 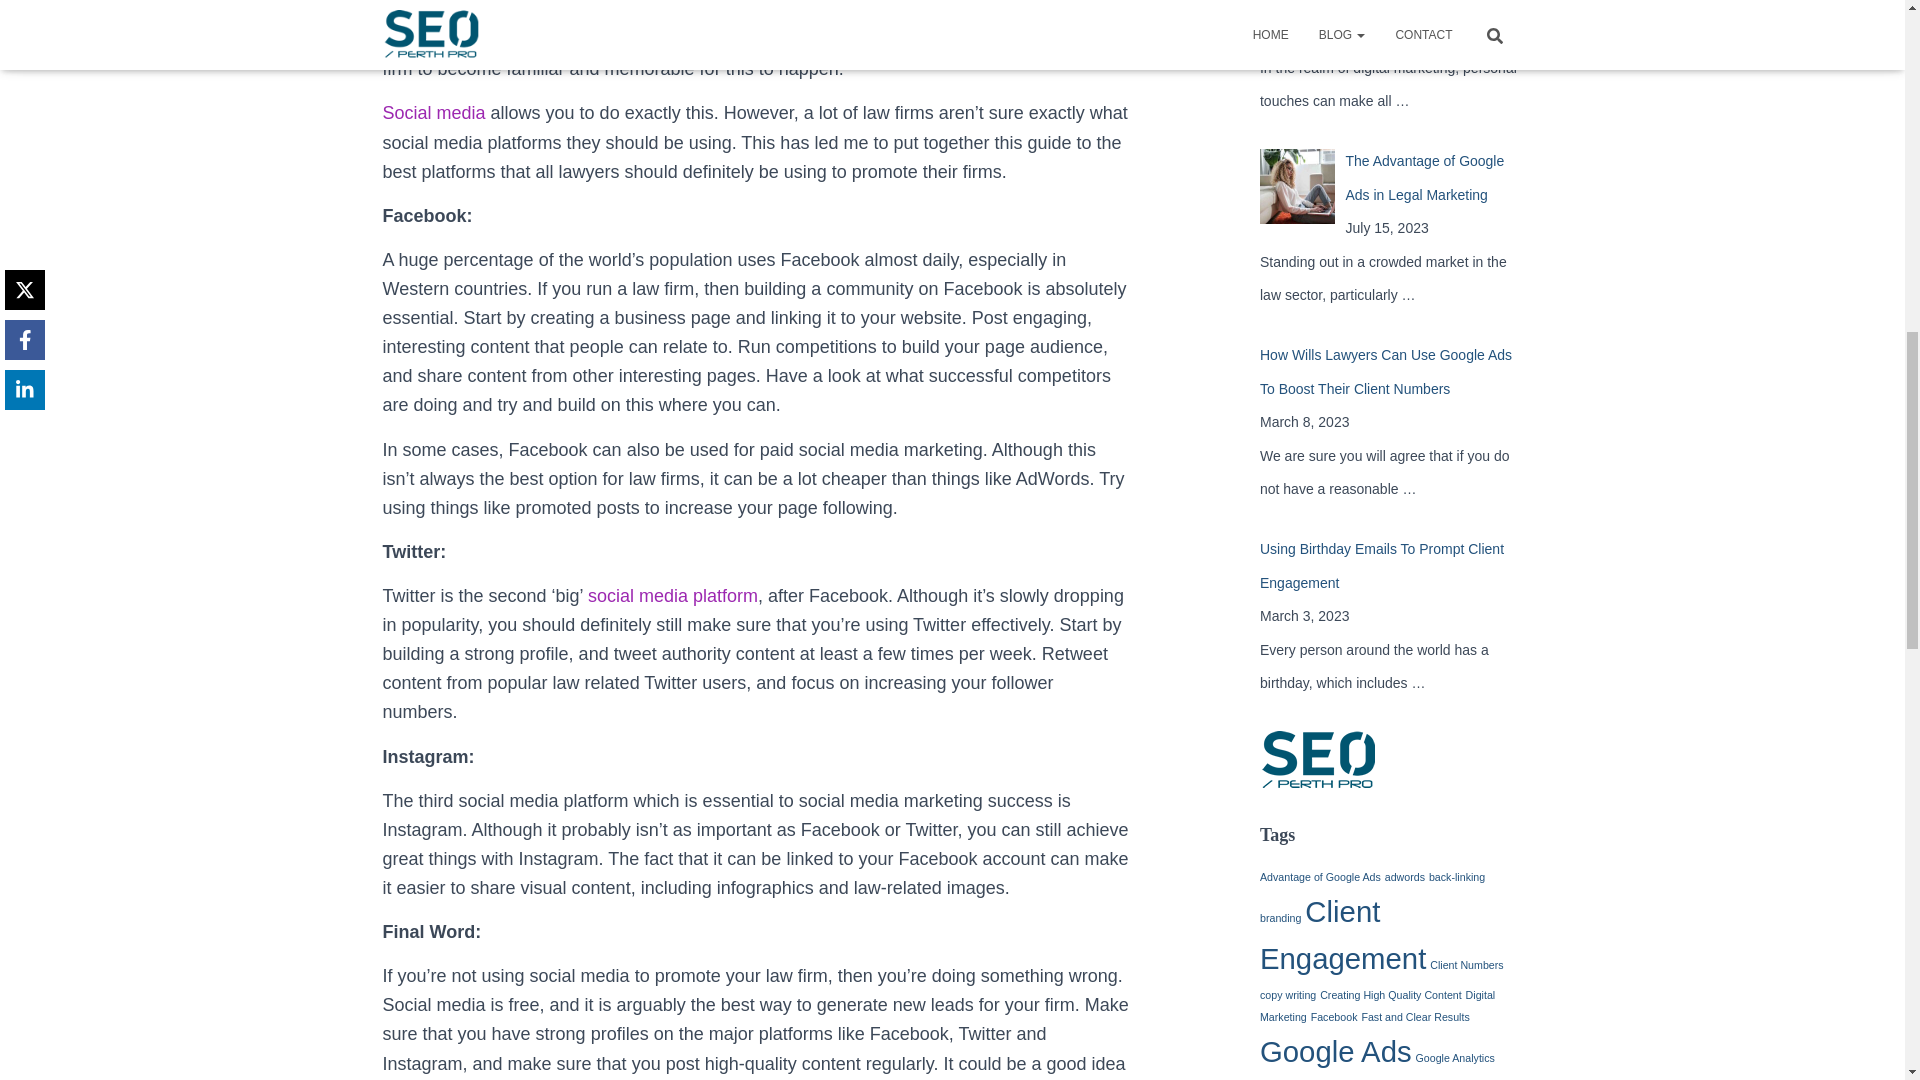 I want to click on copy writing, so click(x=1287, y=995).